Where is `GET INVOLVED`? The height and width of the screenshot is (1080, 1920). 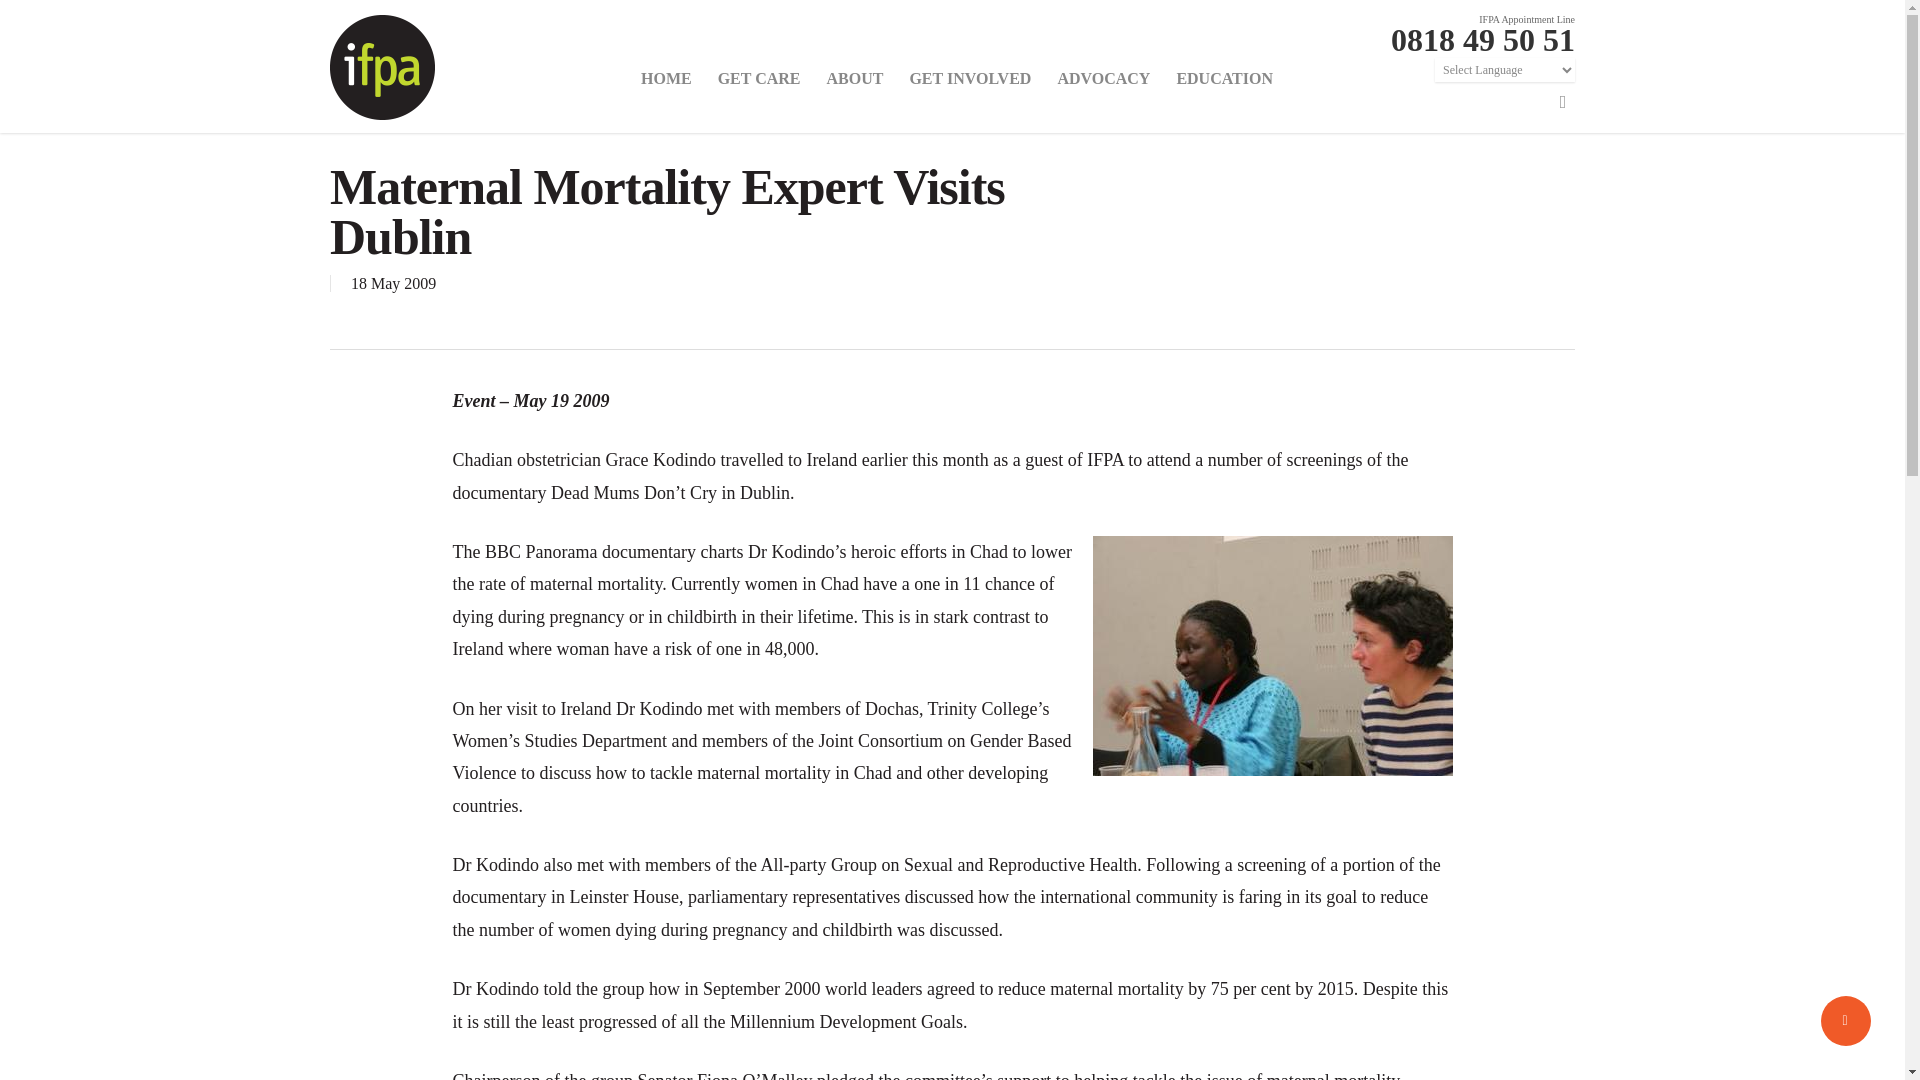 GET INVOLVED is located at coordinates (970, 92).